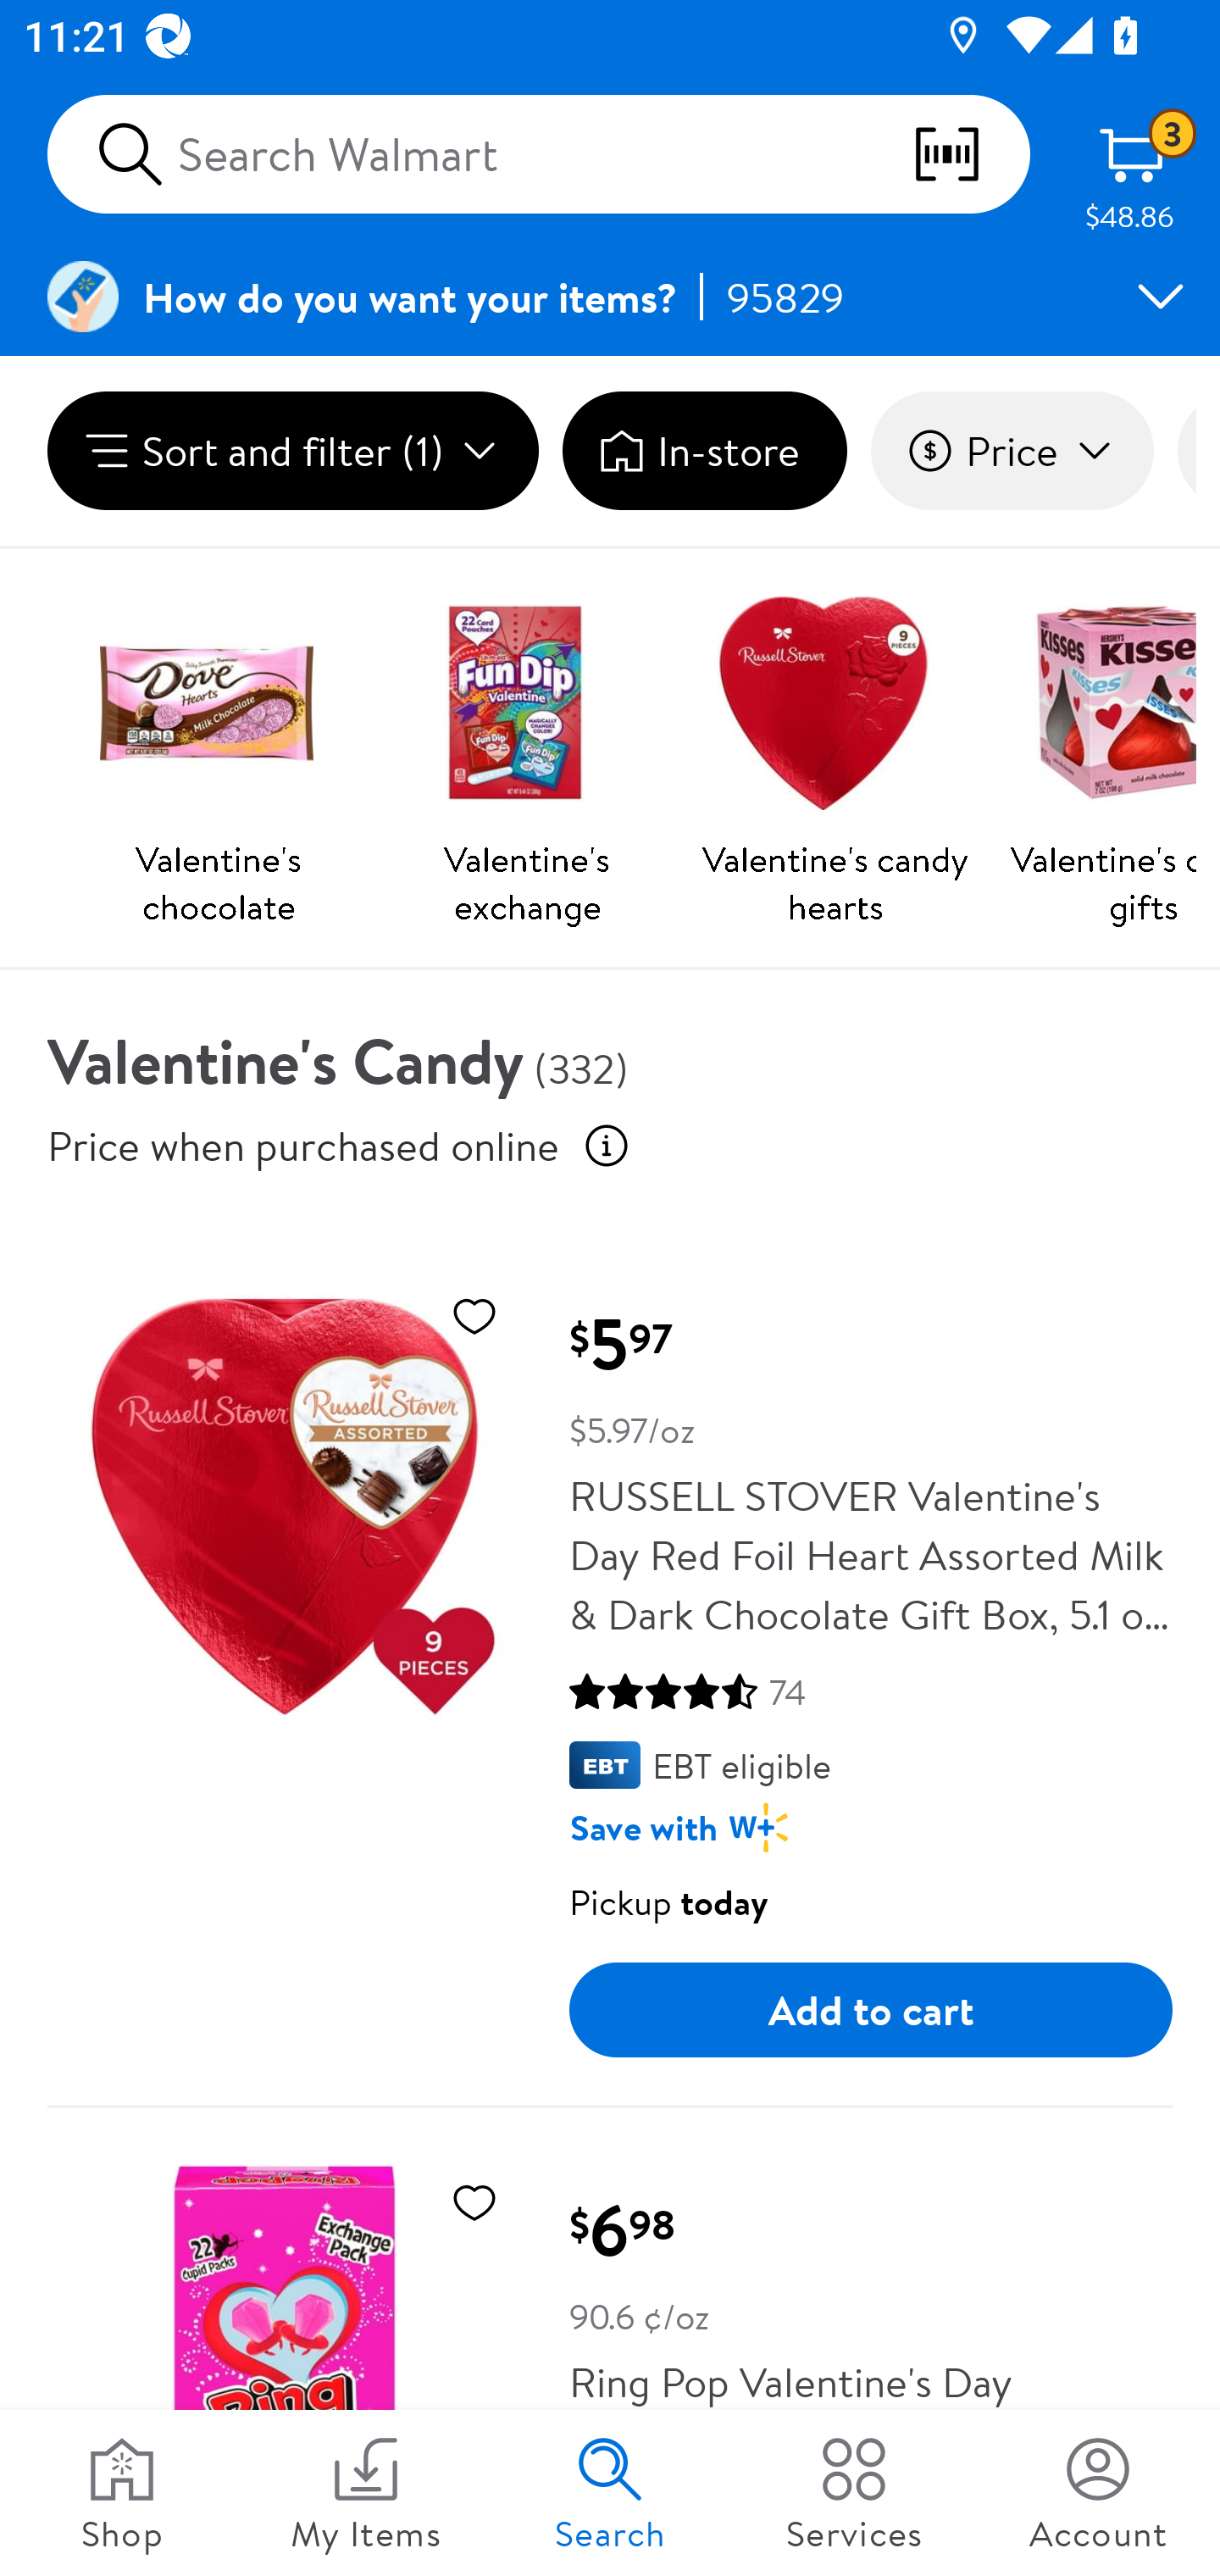 This screenshot has height=2576, width=1220. Describe the element at coordinates (303, 1145) in the screenshot. I see `Price when purchased online` at that location.